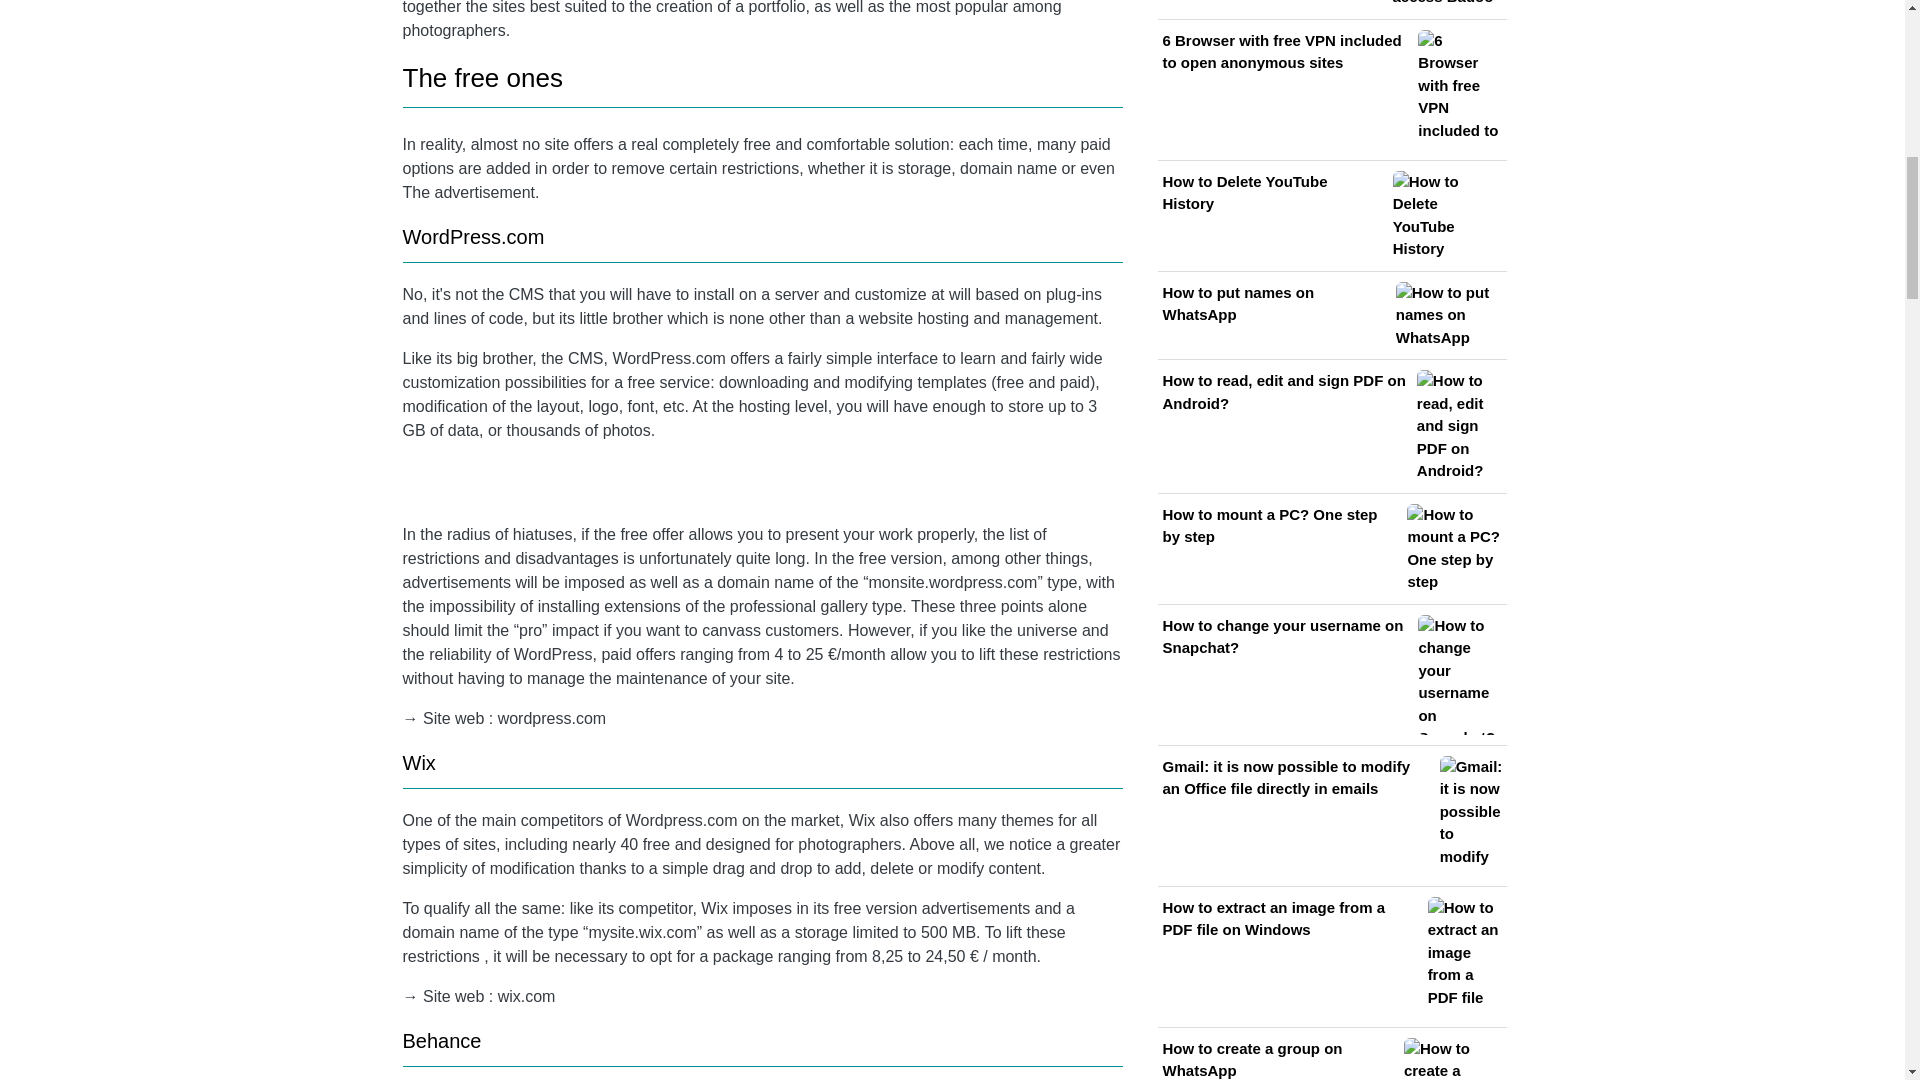 This screenshot has width=1920, height=1080. Describe the element at coordinates (418, 762) in the screenshot. I see `Wix` at that location.